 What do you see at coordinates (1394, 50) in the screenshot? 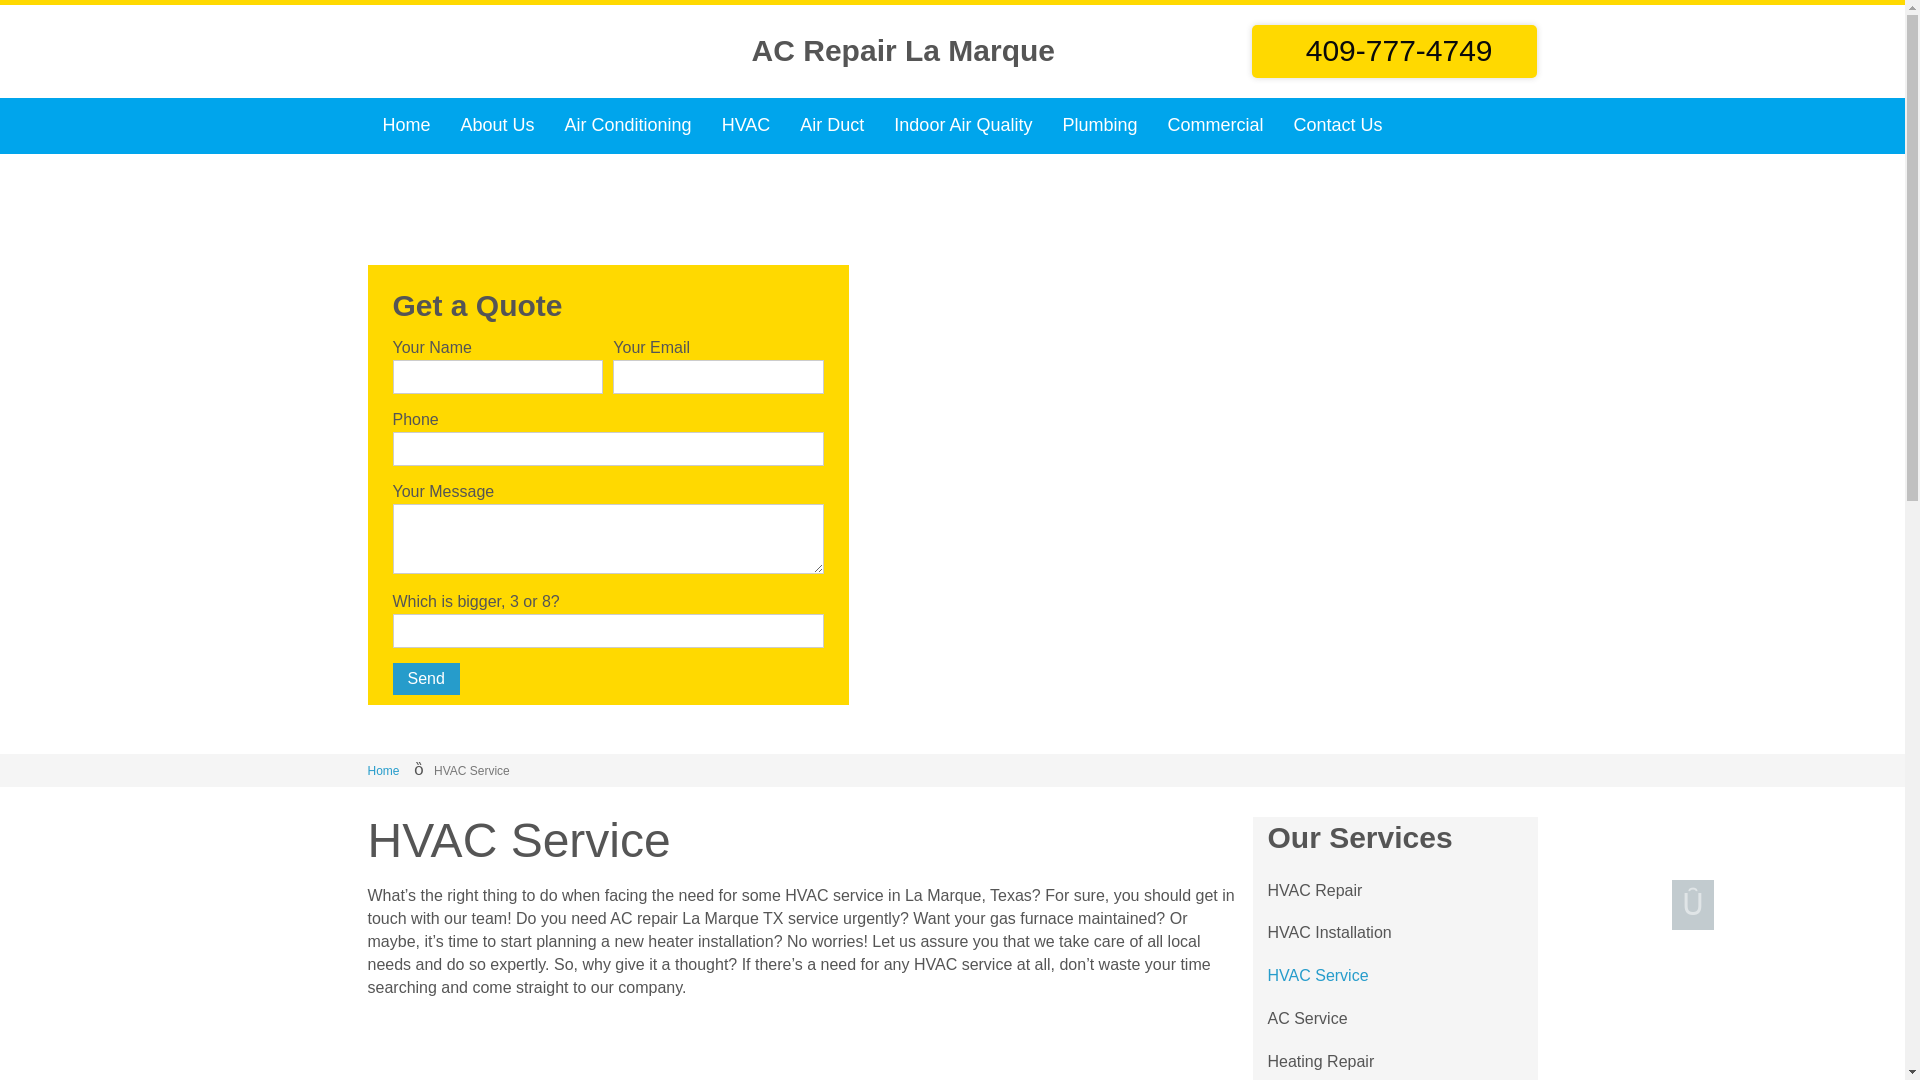
I see `409-777-4749` at bounding box center [1394, 50].